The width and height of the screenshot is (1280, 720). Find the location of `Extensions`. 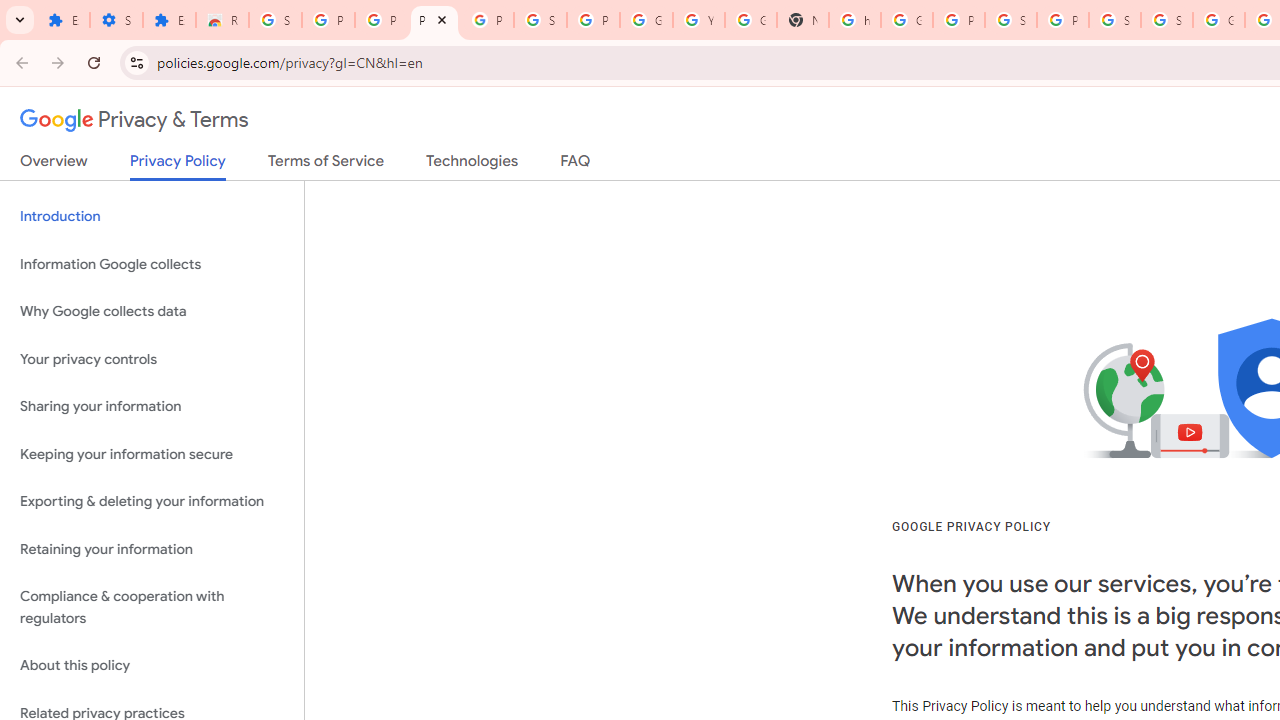

Extensions is located at coordinates (63, 20).